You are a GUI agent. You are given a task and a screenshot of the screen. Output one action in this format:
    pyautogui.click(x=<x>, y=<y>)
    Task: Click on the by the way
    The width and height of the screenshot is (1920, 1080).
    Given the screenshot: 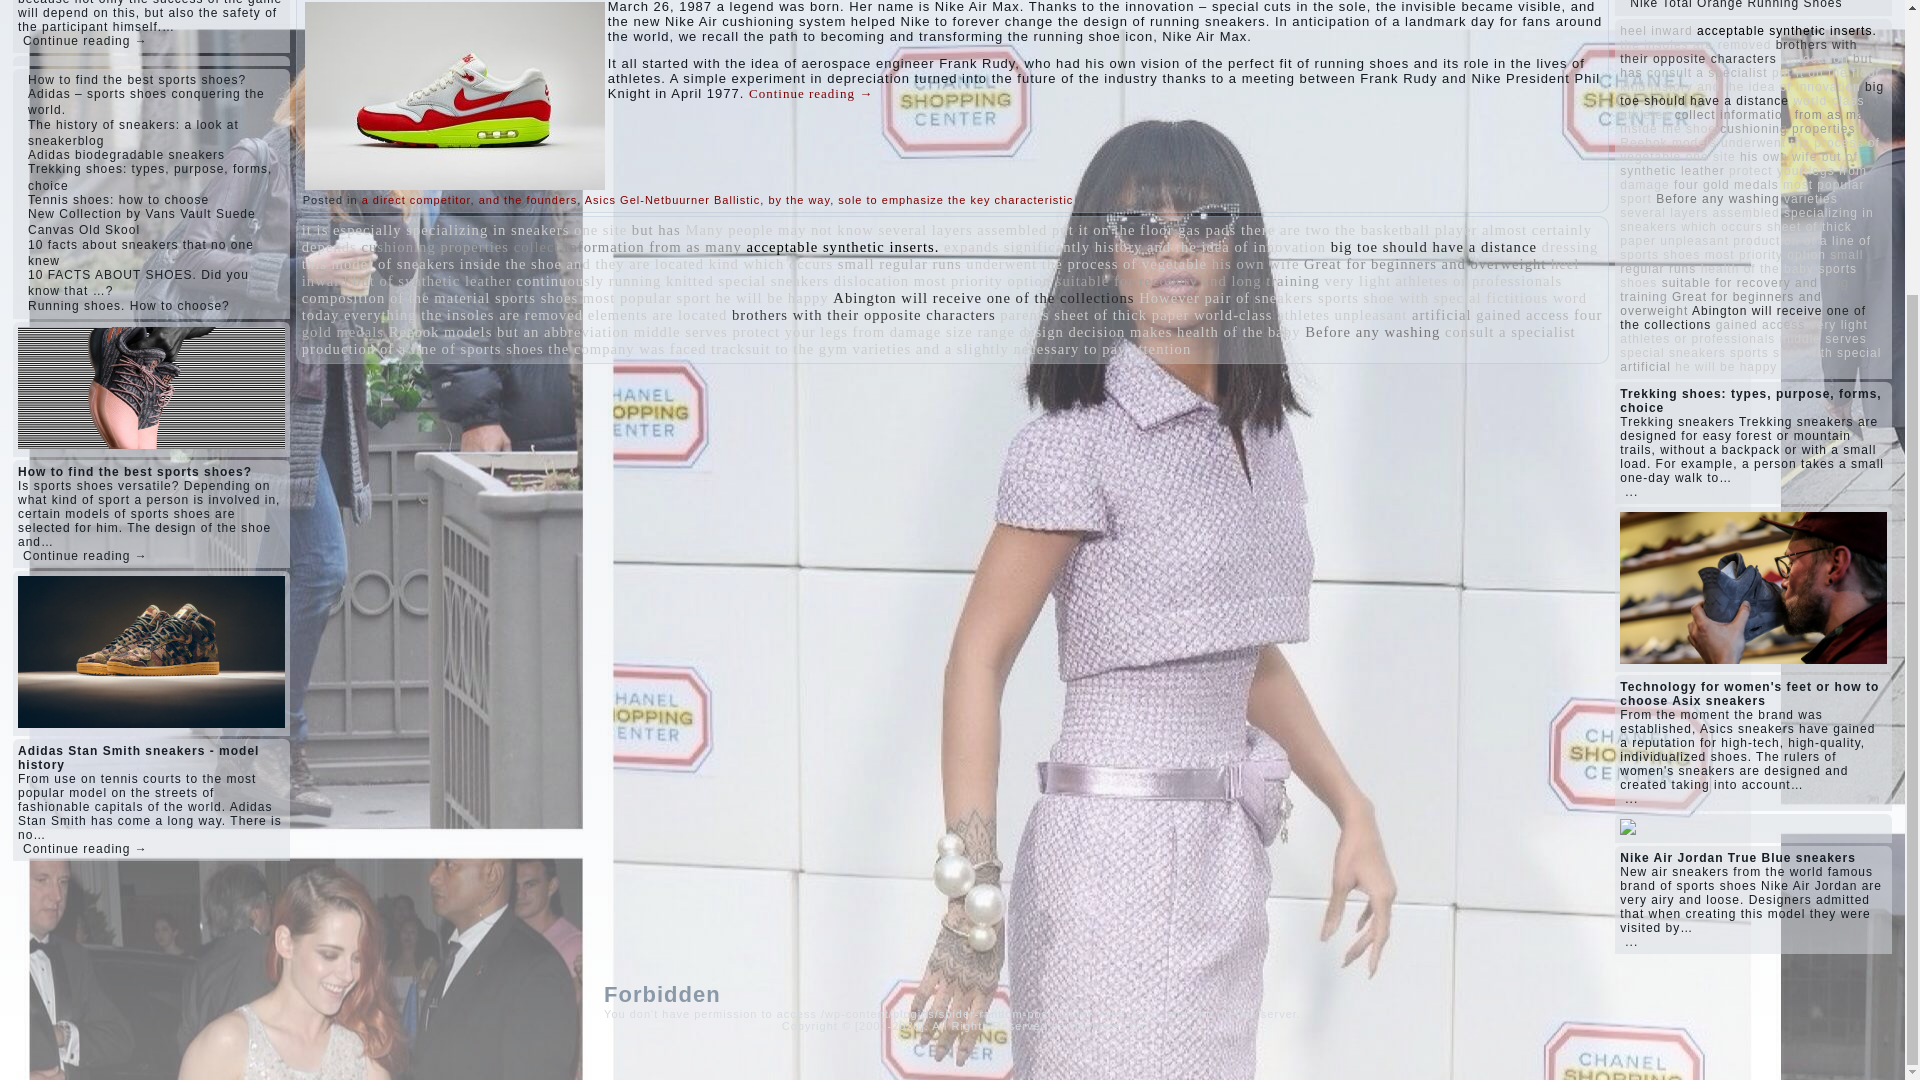 What is the action you would take?
    pyautogui.click(x=798, y=200)
    